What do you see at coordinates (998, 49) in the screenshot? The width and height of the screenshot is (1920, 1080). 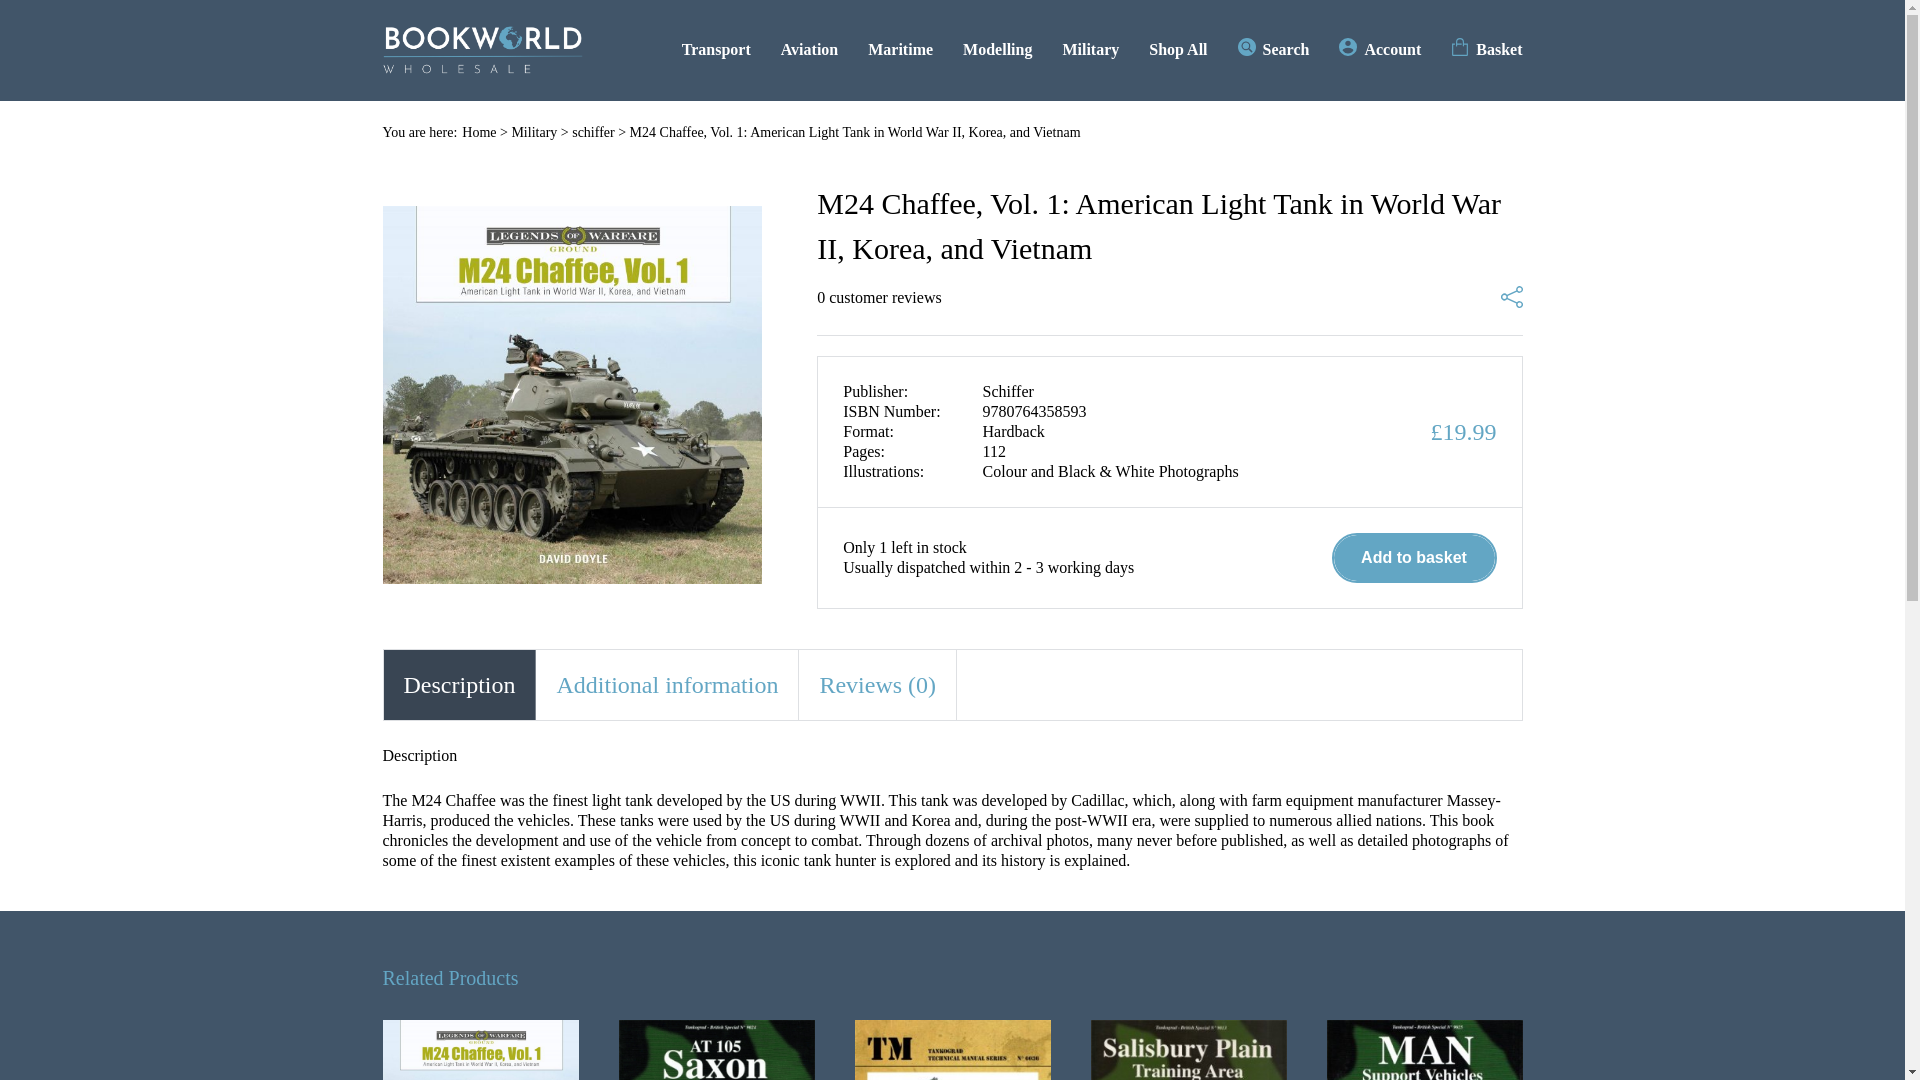 I see `Modelling` at bounding box center [998, 49].